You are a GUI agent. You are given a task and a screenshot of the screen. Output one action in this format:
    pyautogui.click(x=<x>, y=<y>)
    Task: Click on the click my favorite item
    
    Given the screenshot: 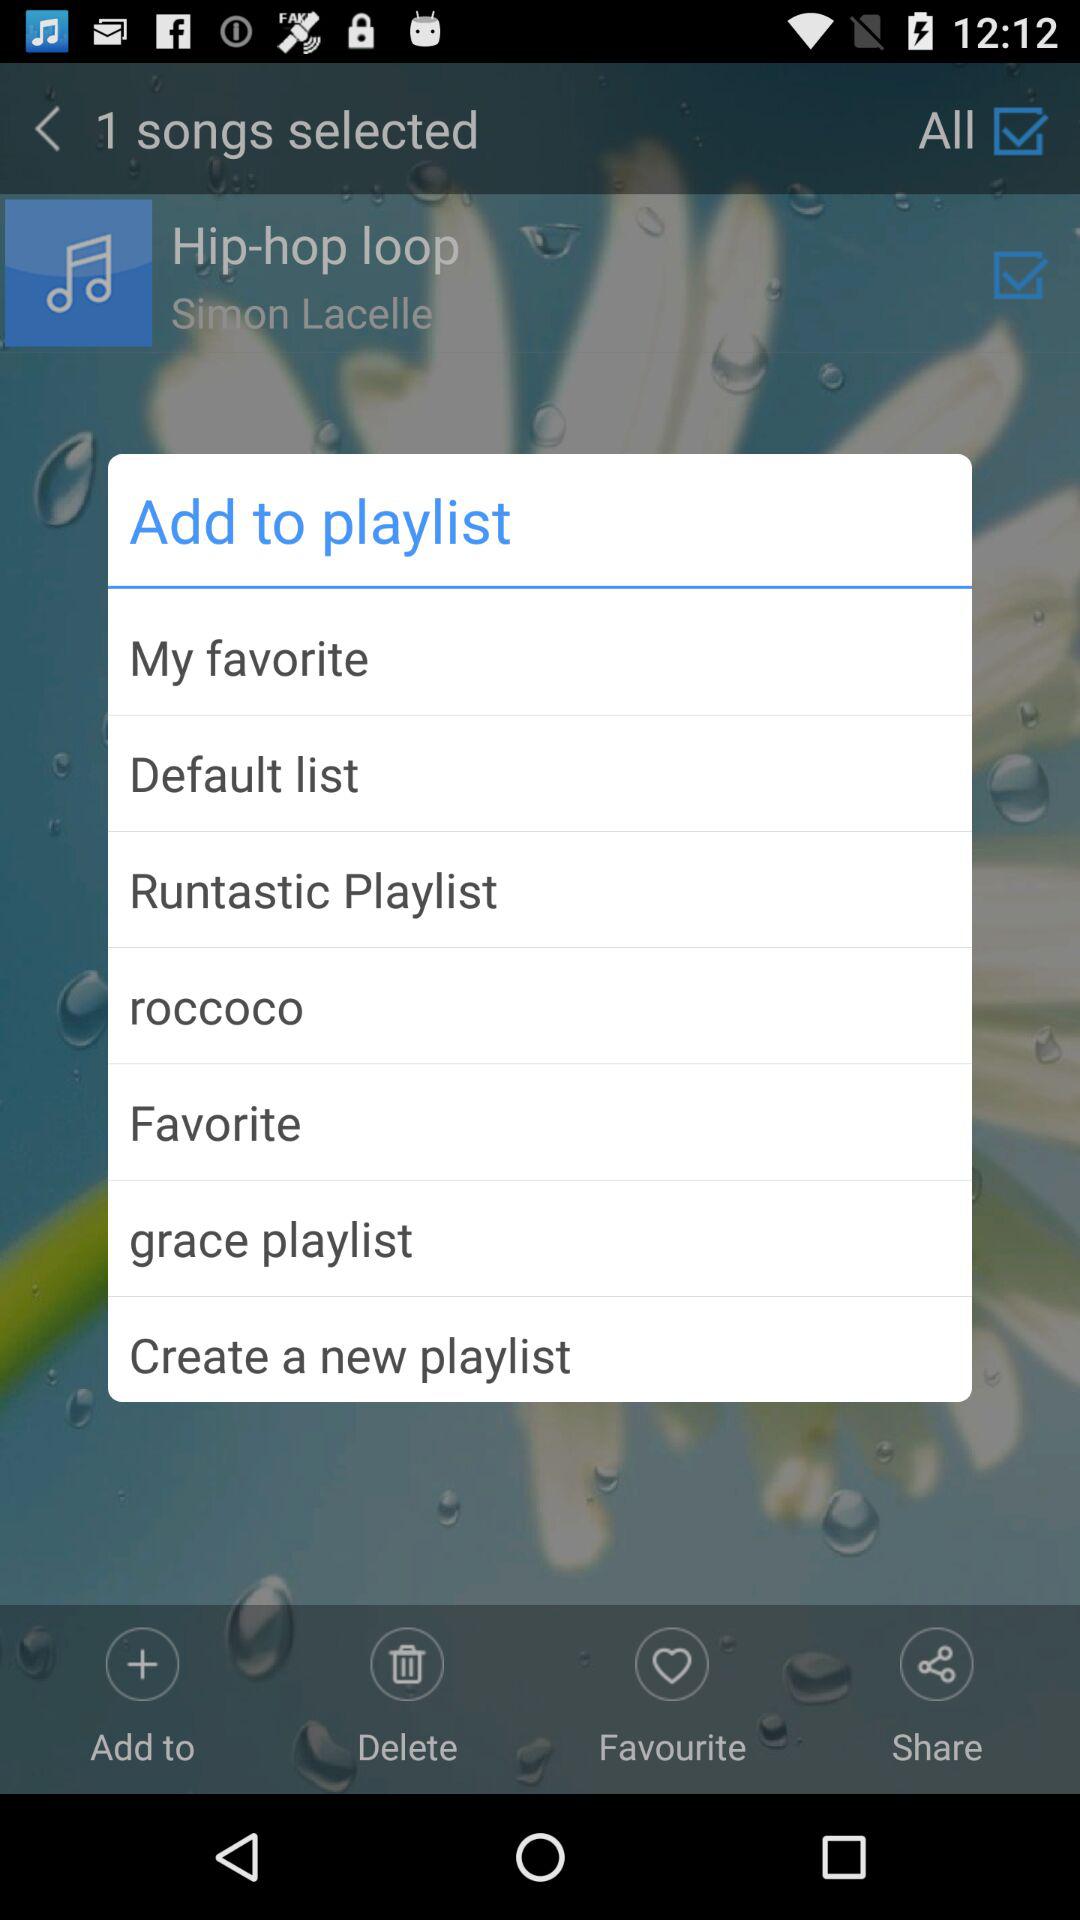 What is the action you would take?
    pyautogui.click(x=540, y=656)
    